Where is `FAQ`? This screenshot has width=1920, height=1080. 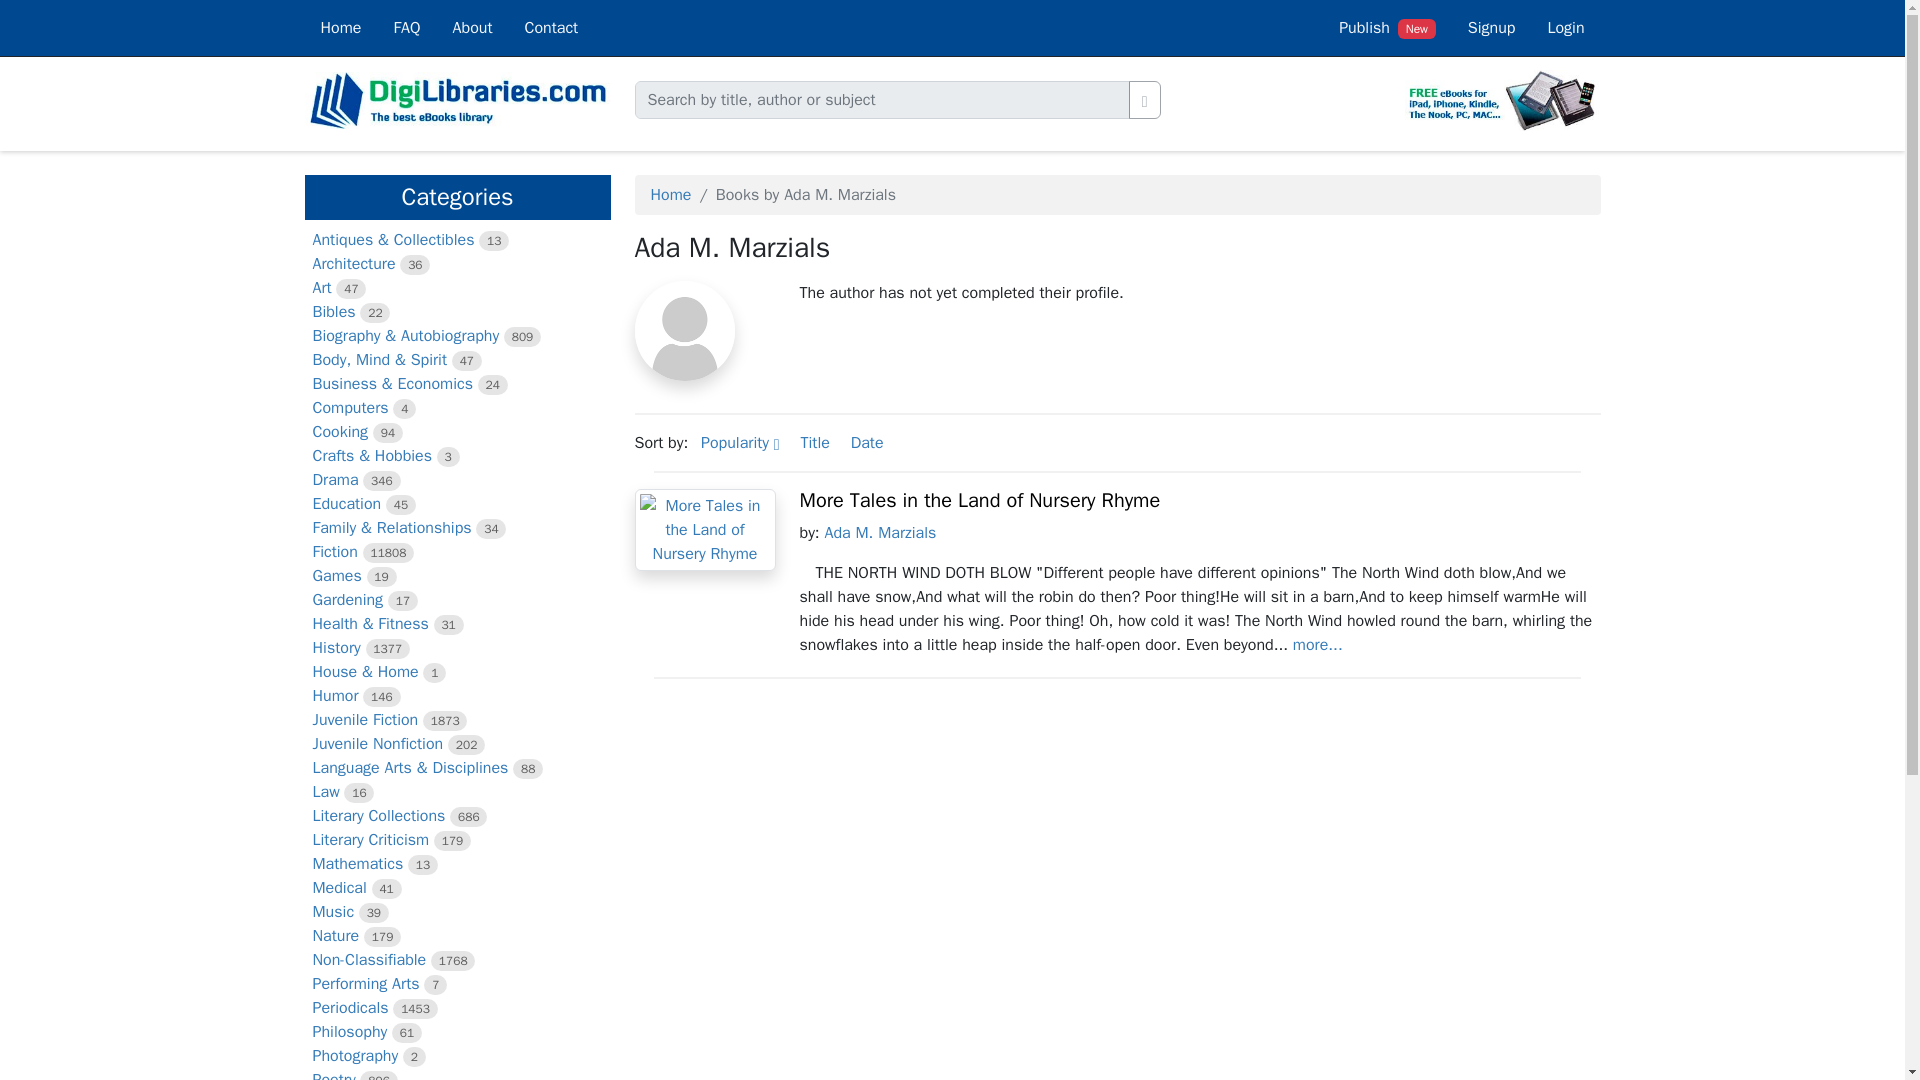
FAQ is located at coordinates (406, 28).